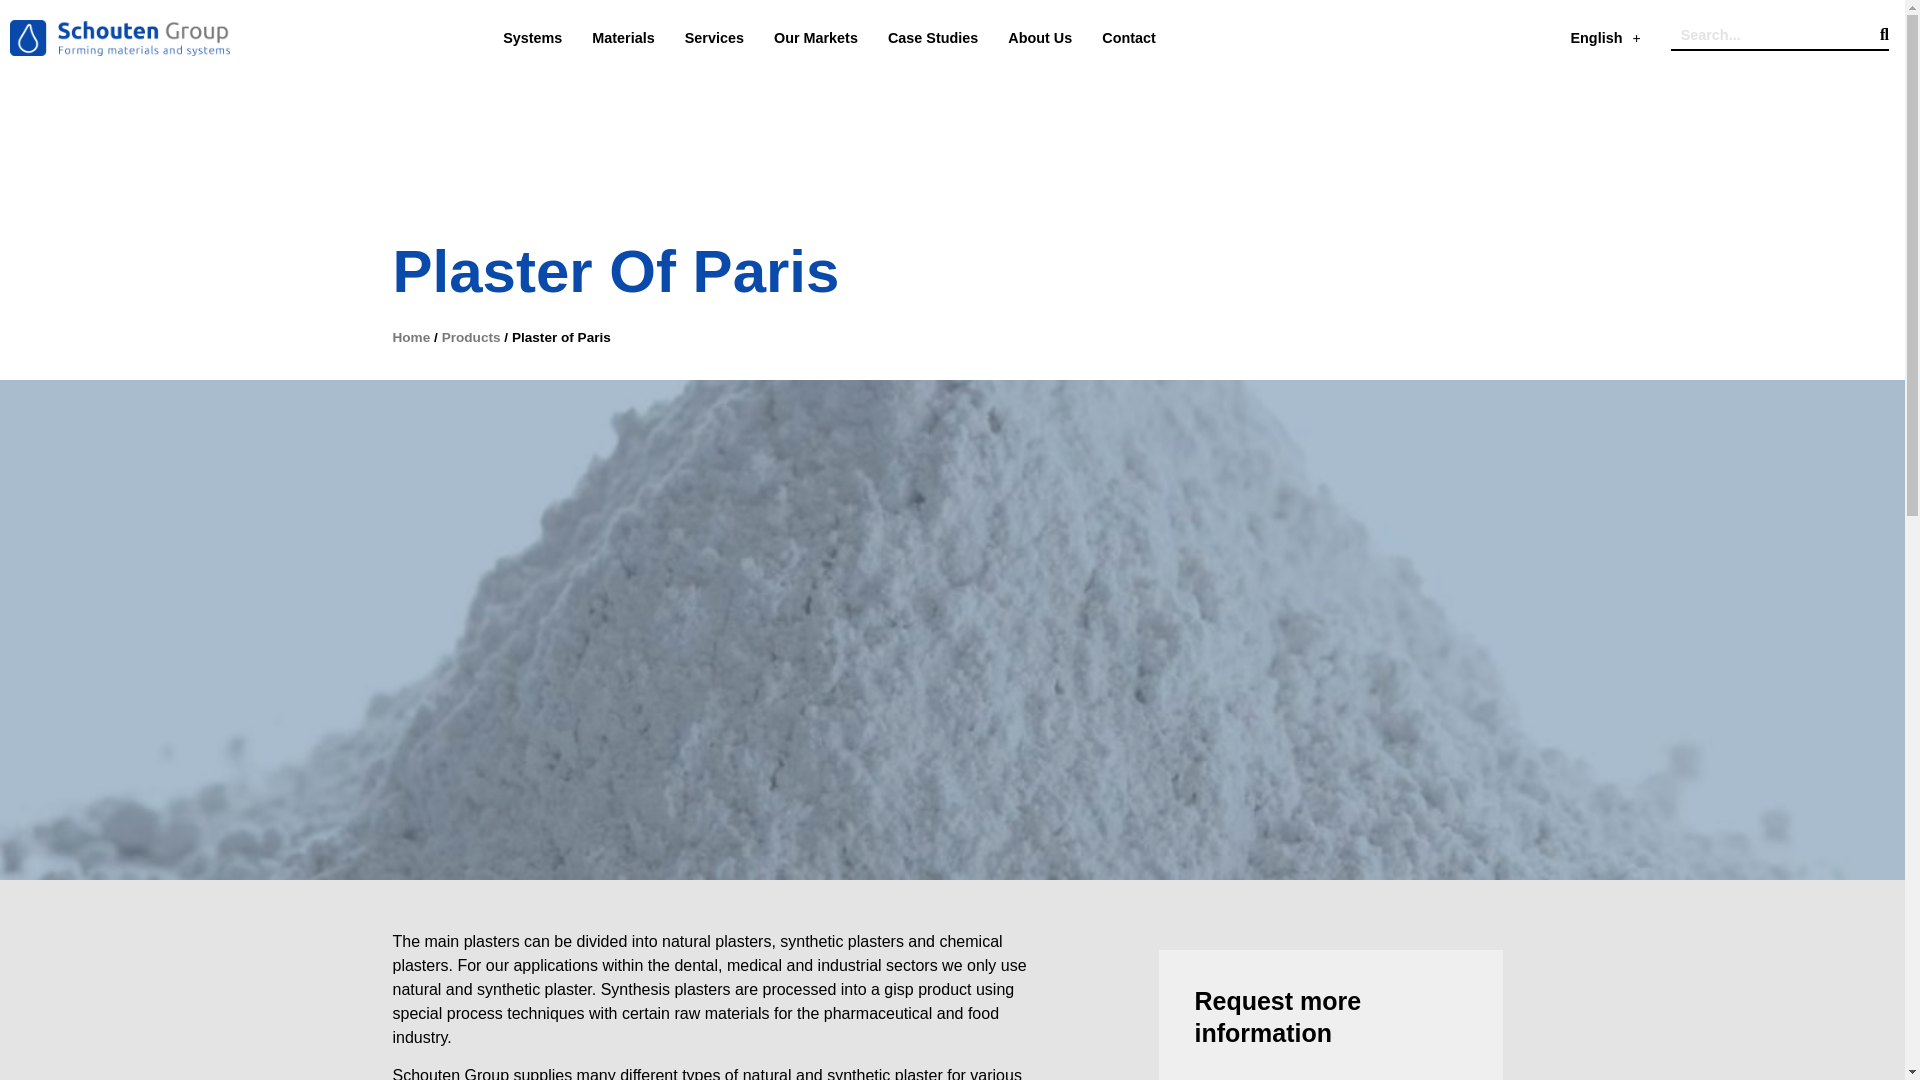 Image resolution: width=1920 pixels, height=1080 pixels. What do you see at coordinates (622, 38) in the screenshot?
I see `Materials` at bounding box center [622, 38].